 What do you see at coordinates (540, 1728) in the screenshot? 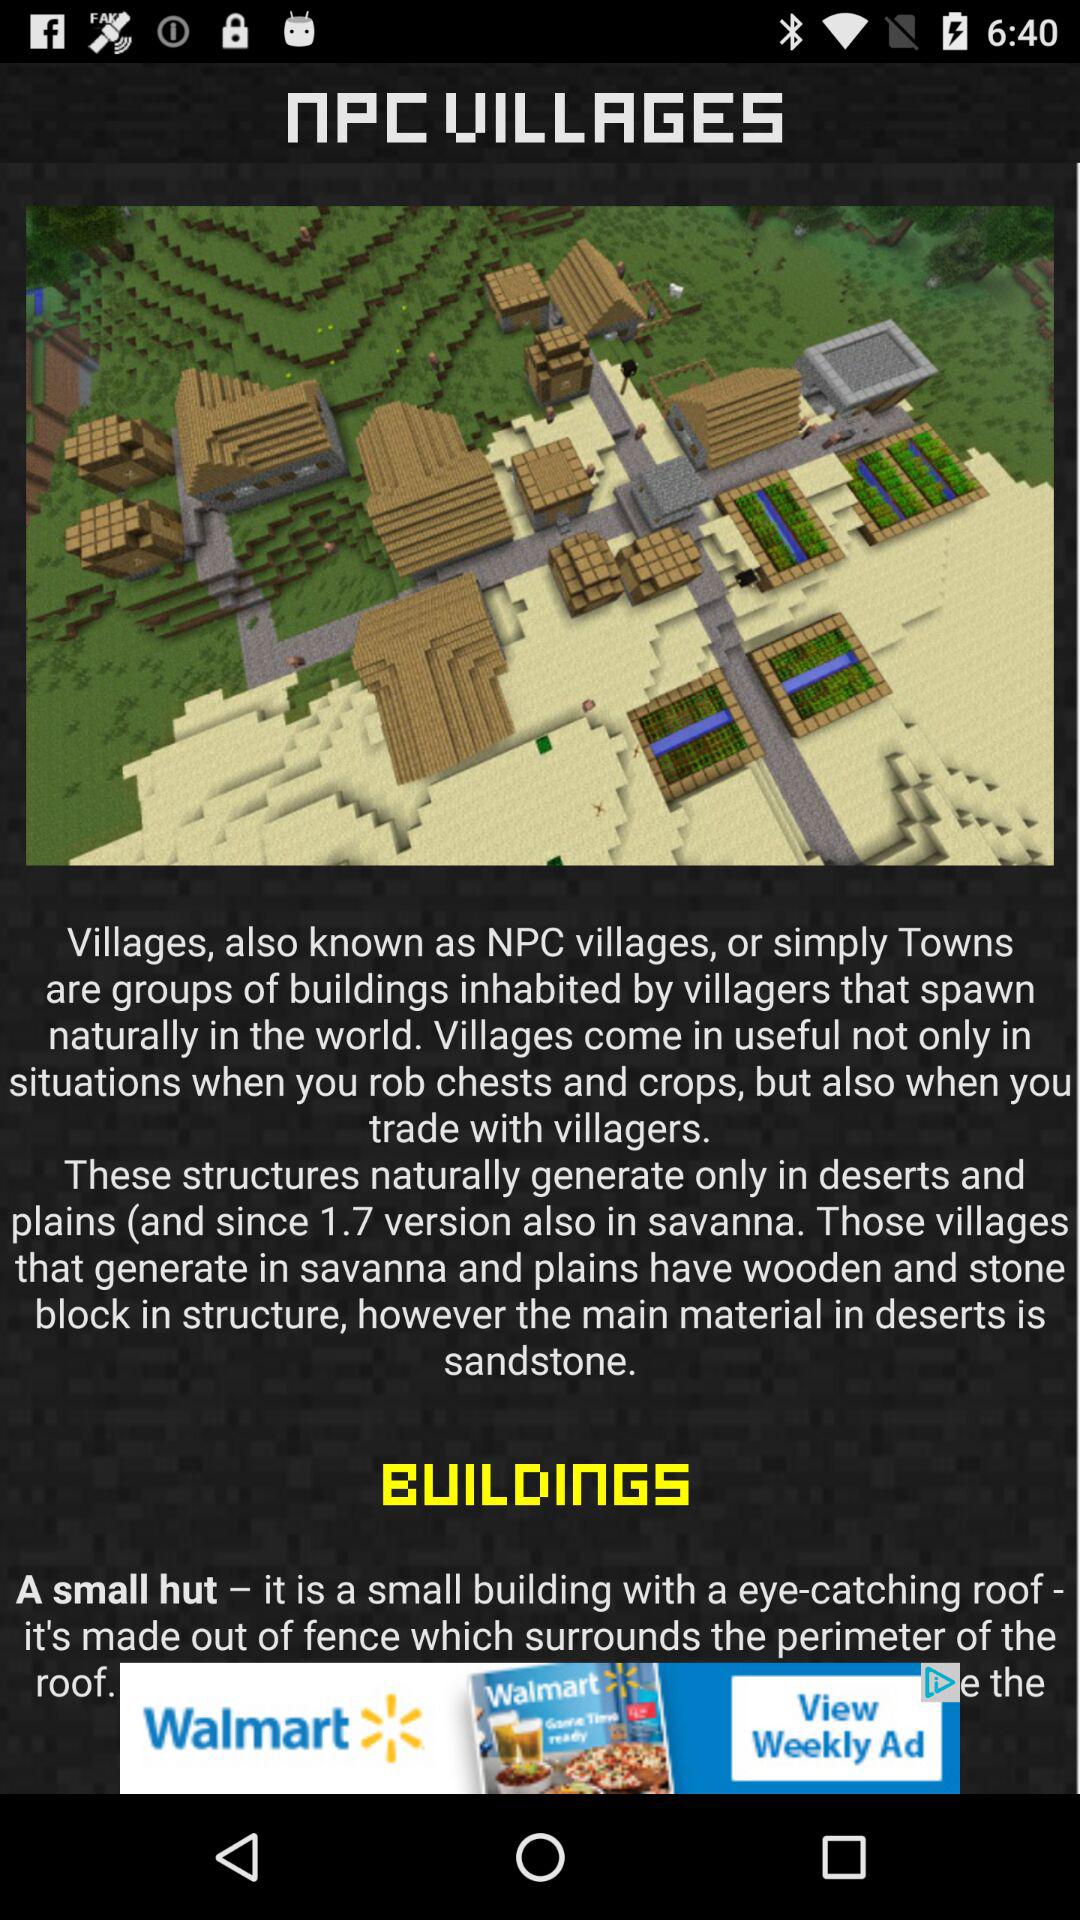
I see `go to the walmart homepage` at bounding box center [540, 1728].